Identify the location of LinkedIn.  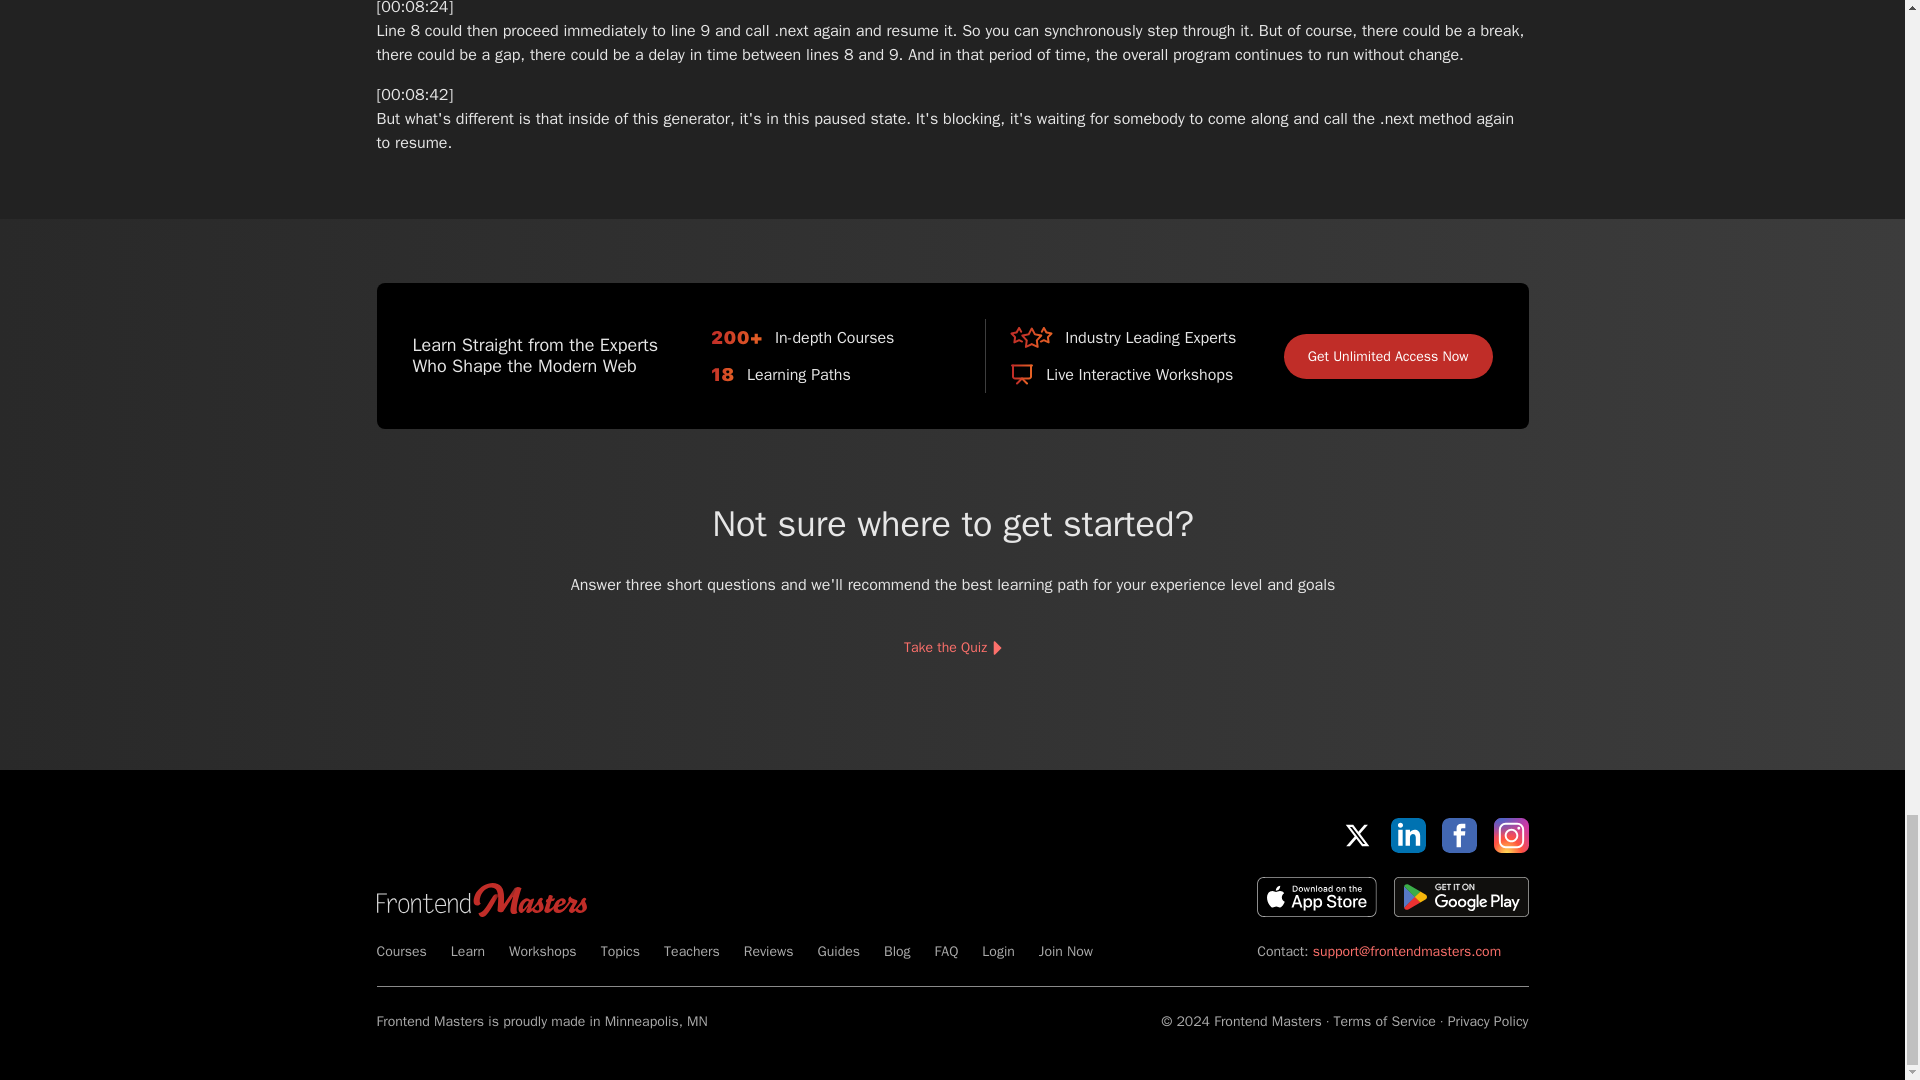
(1408, 835).